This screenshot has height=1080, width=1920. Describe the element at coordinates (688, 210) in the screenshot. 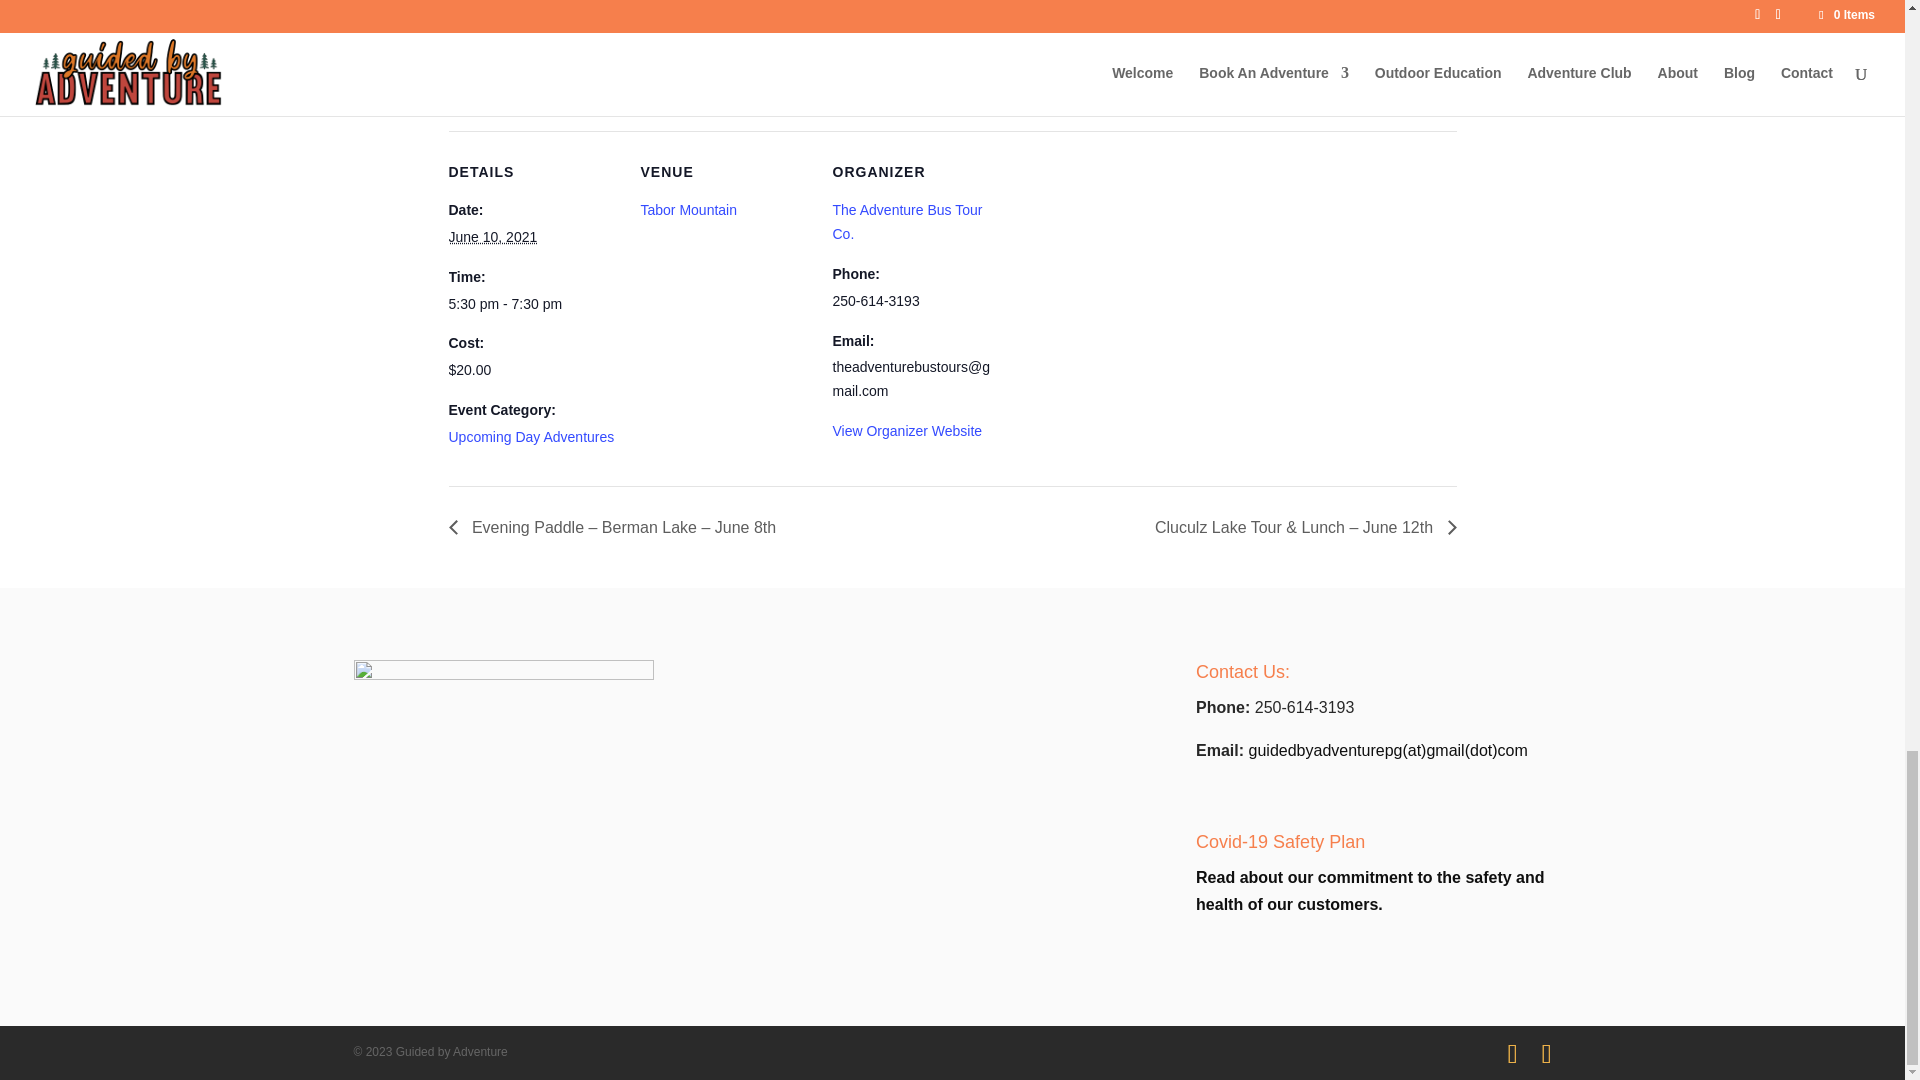

I see `Tabor Mountain` at that location.